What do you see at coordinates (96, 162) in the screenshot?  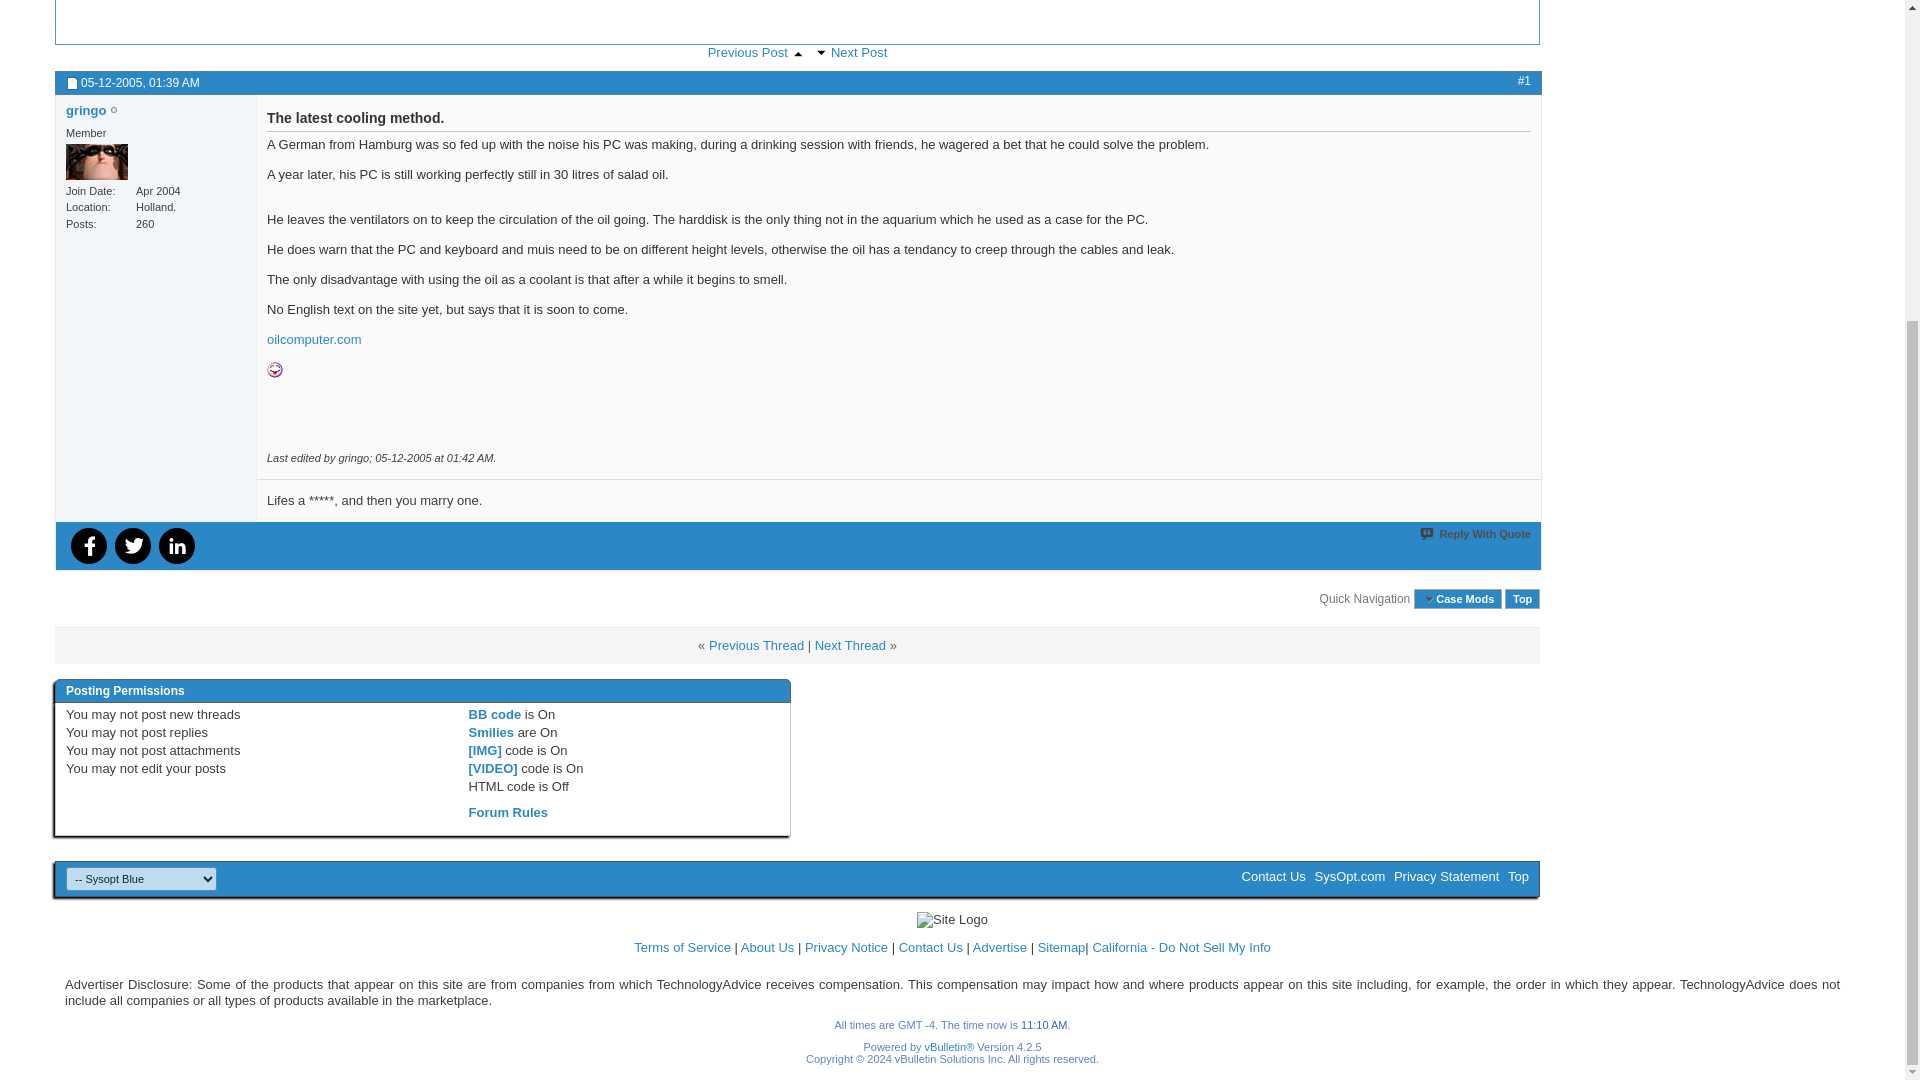 I see `gringo is offline` at bounding box center [96, 162].